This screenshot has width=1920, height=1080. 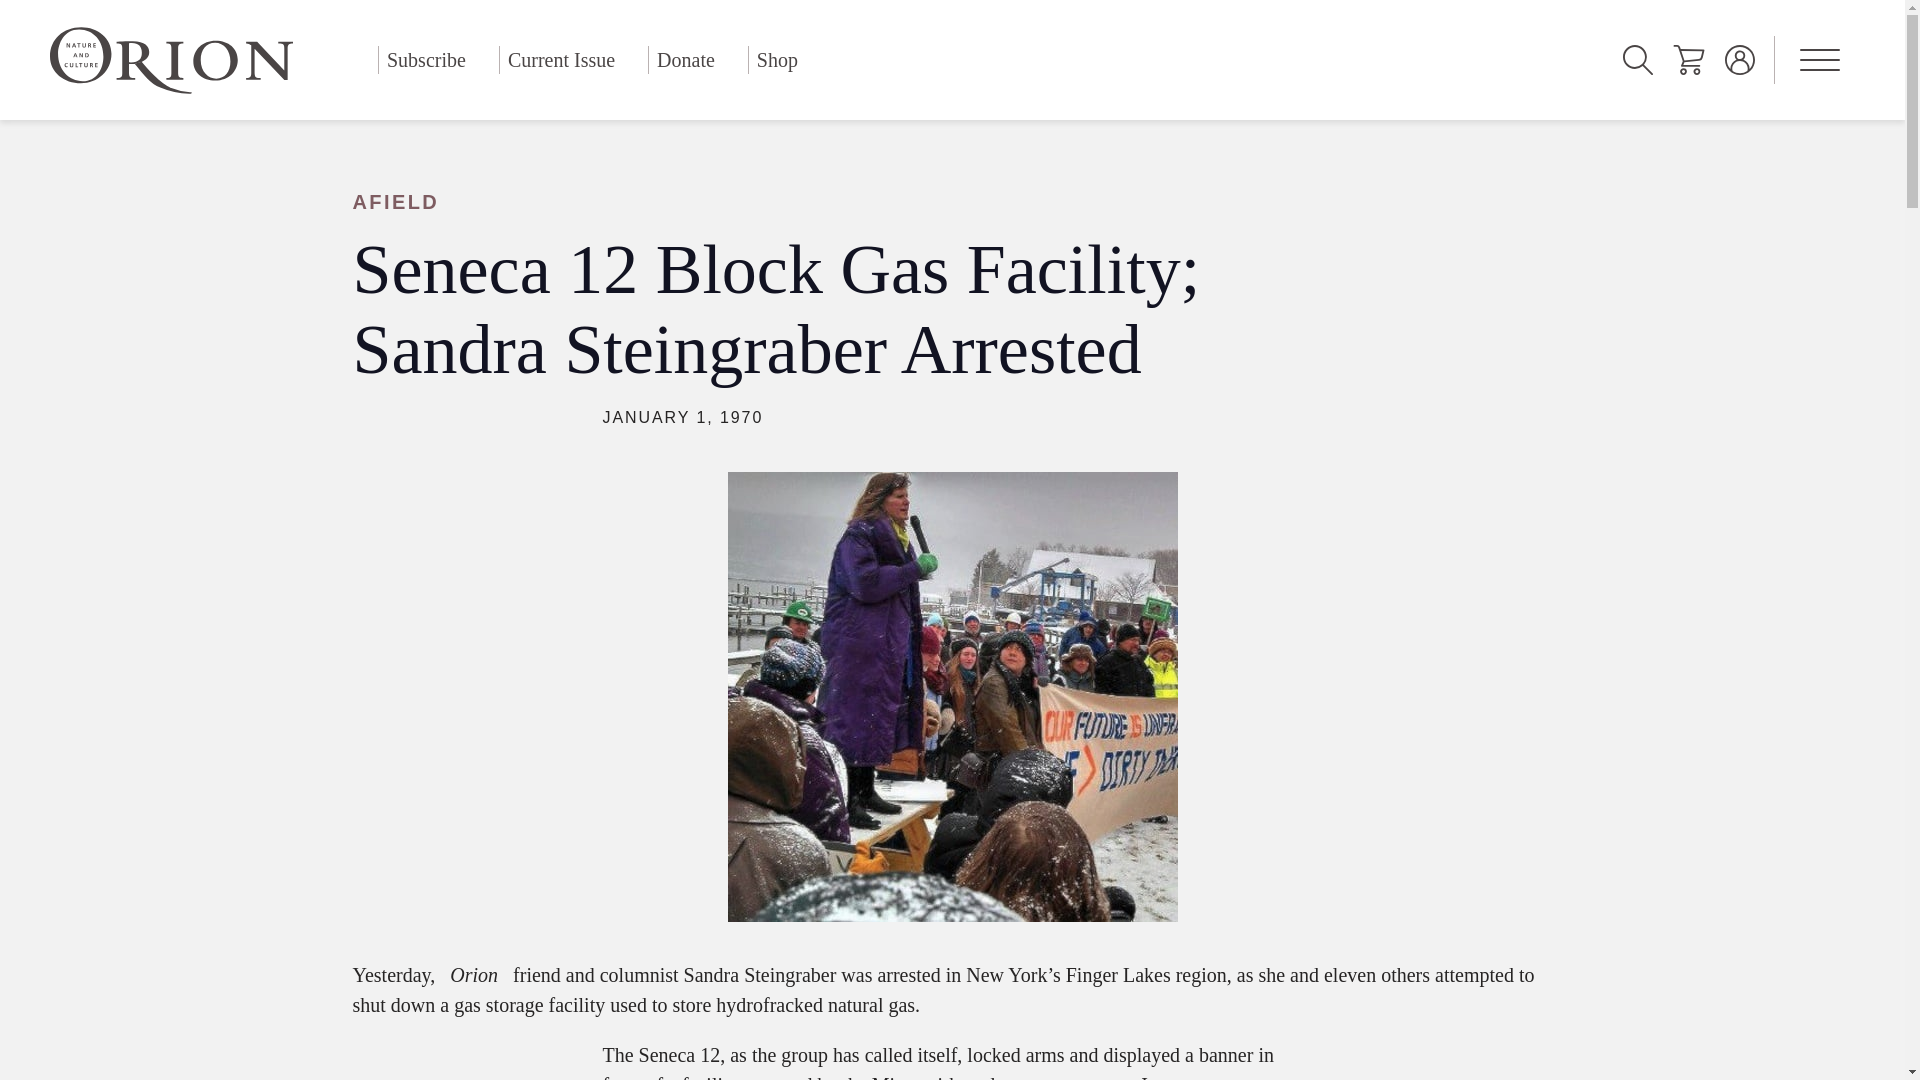 I want to click on Donate, so click(x=686, y=60).